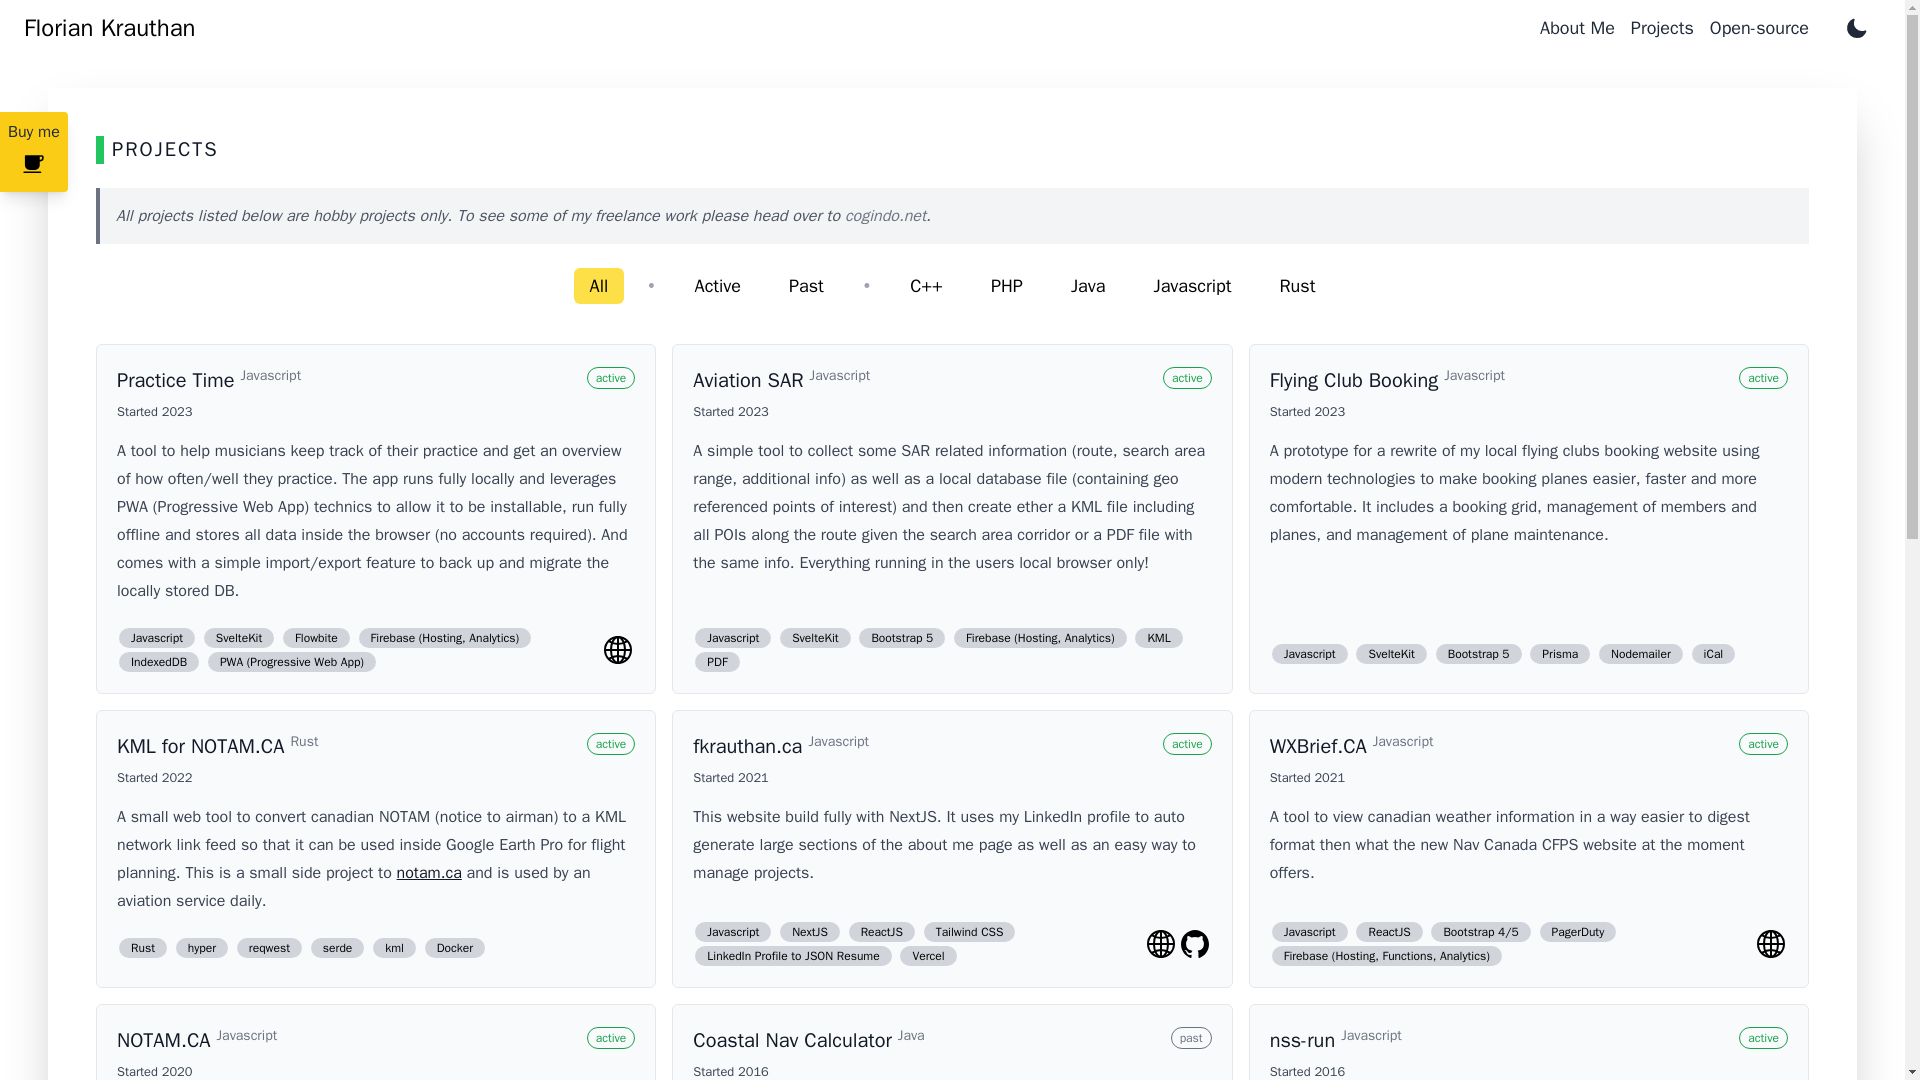 This screenshot has width=1920, height=1080. I want to click on About Me, so click(1584, 28).